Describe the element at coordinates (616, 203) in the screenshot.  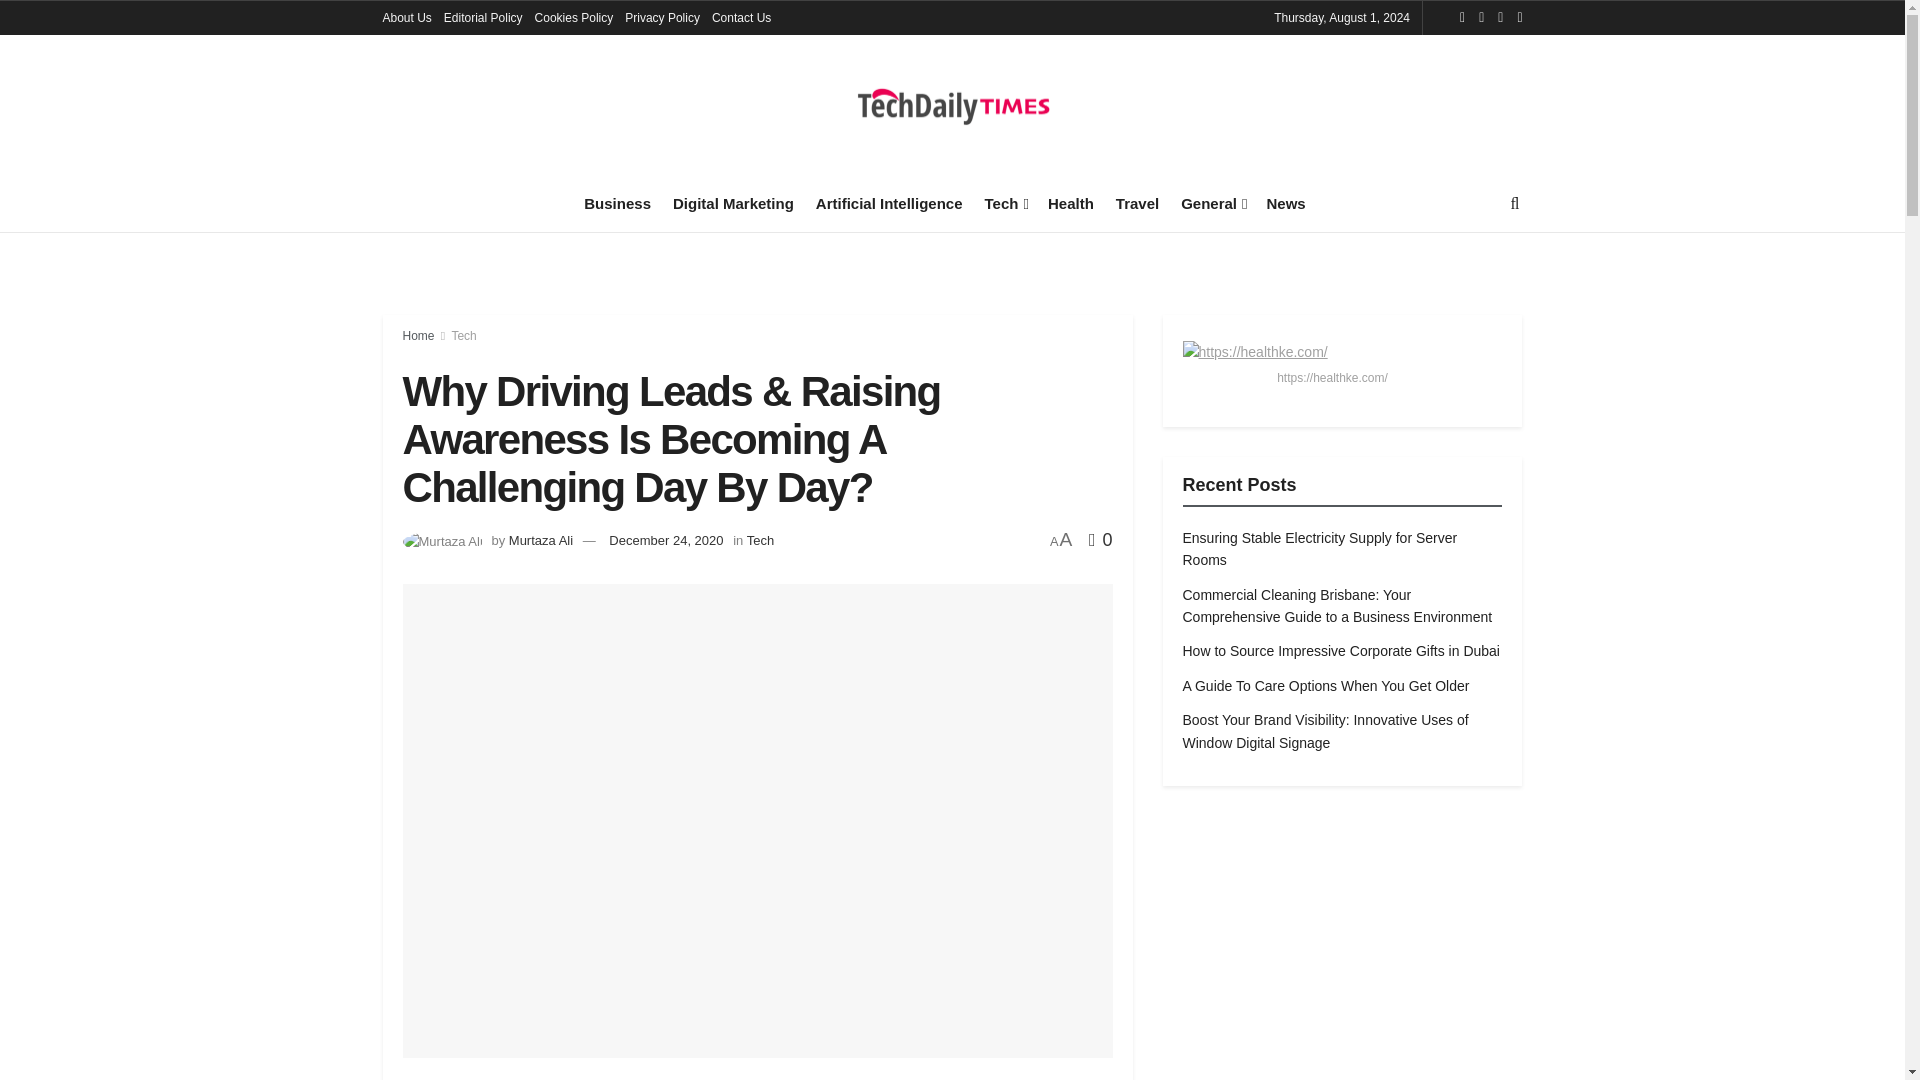
I see `Business` at that location.